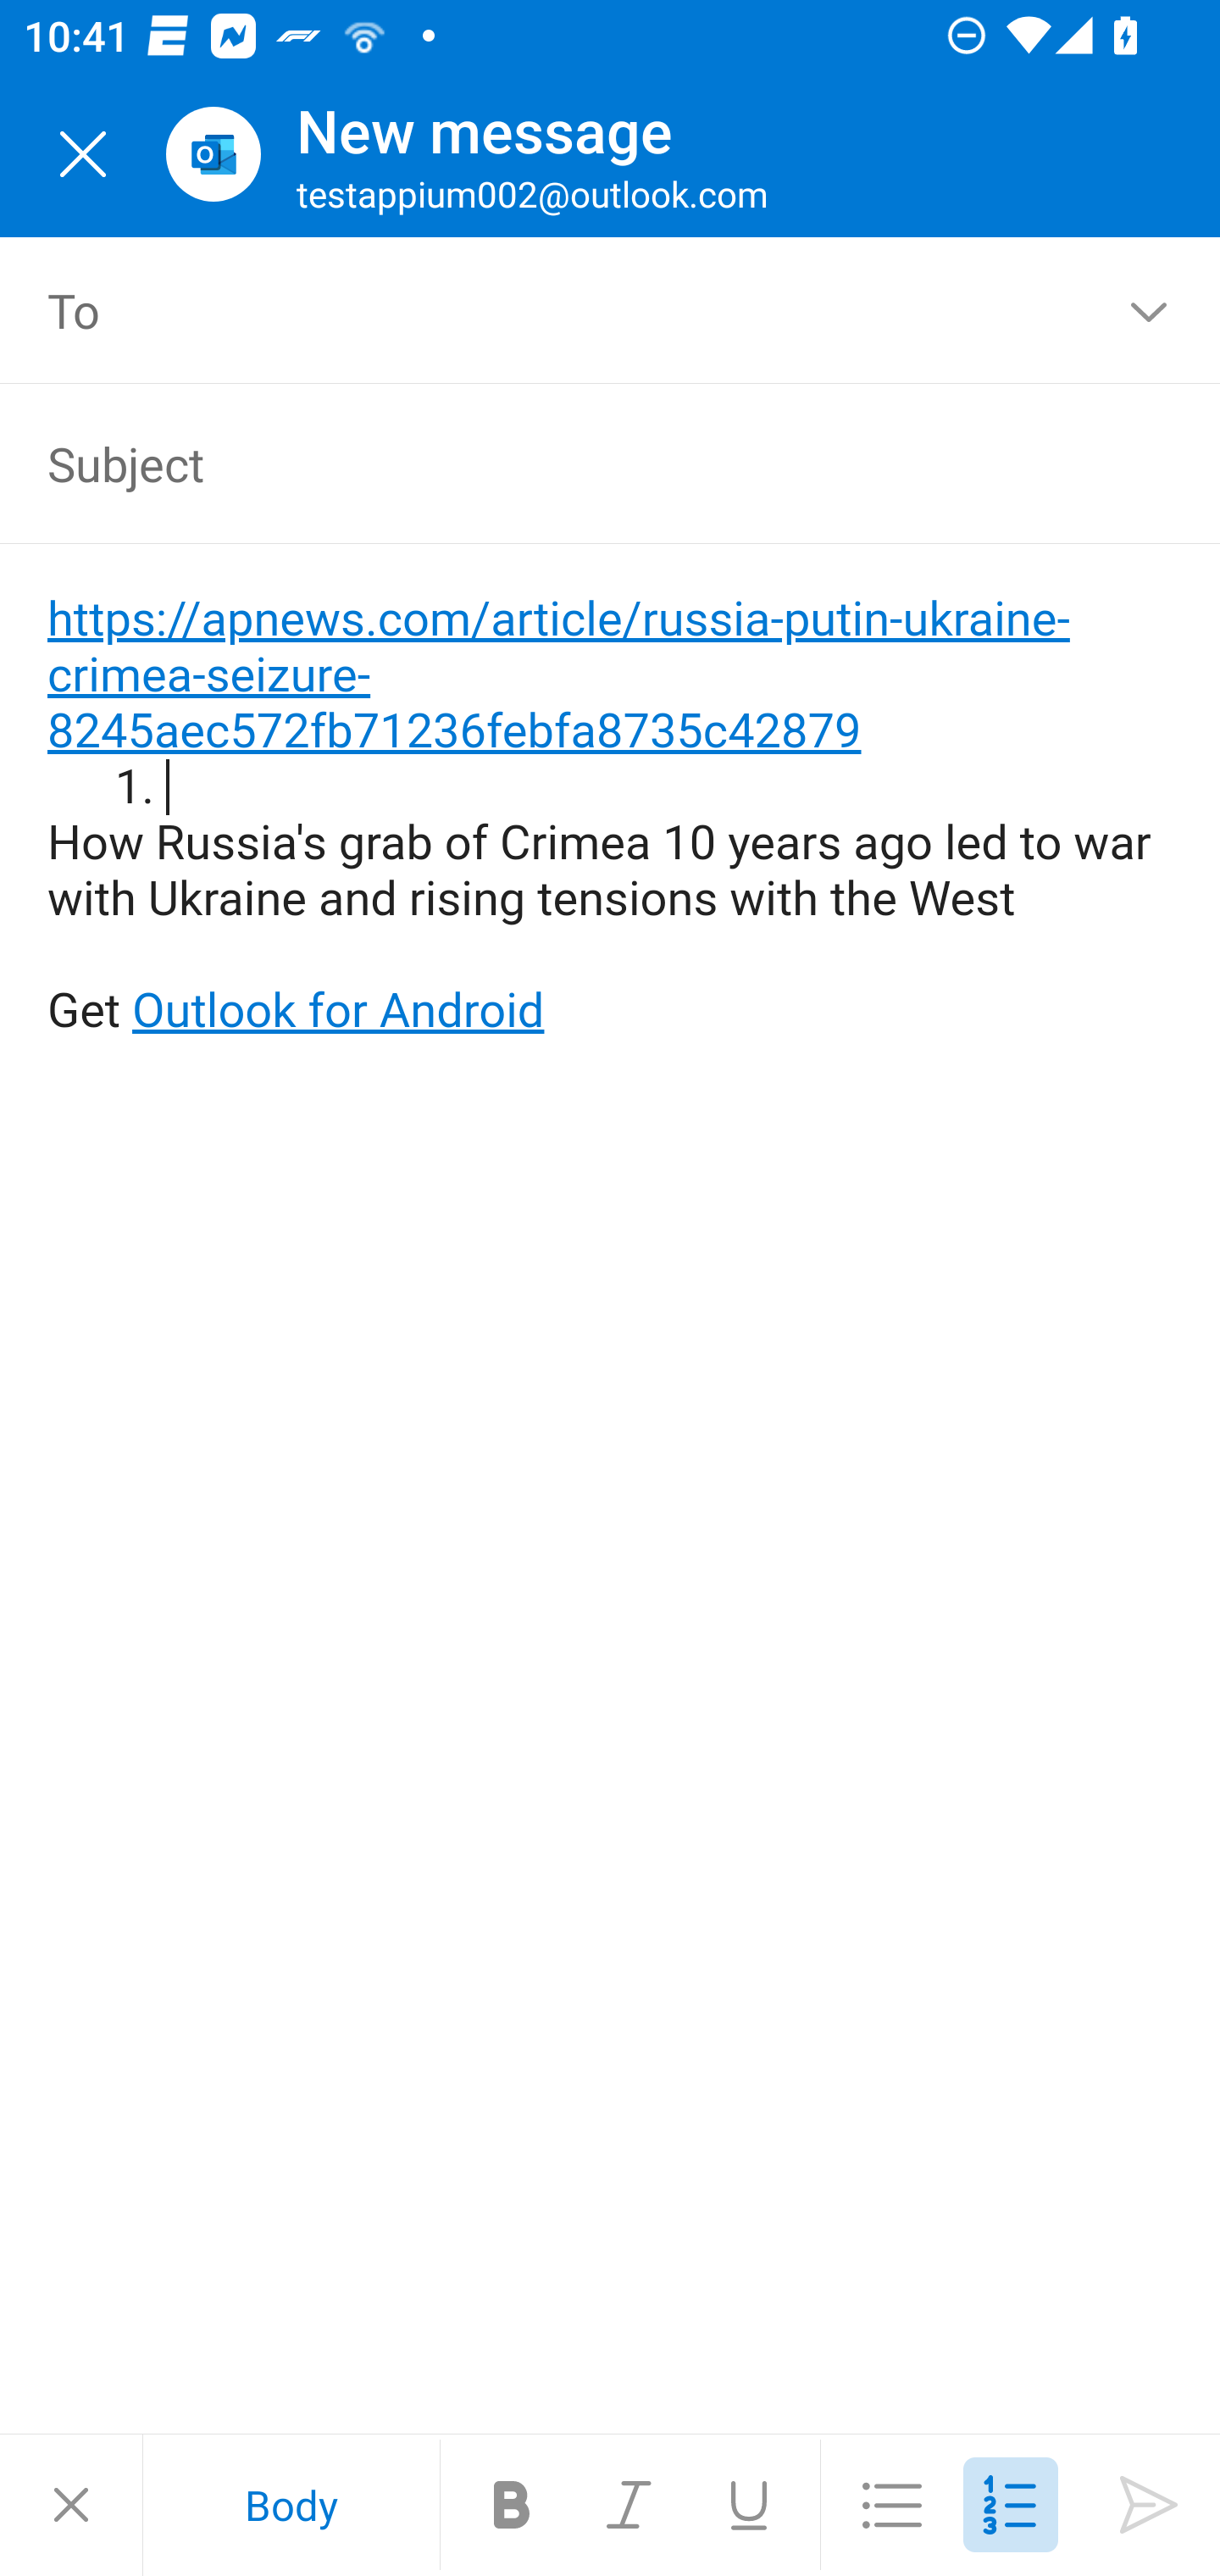 Image resolution: width=1220 pixels, height=2576 pixels. I want to click on Subject, so click(563, 463).